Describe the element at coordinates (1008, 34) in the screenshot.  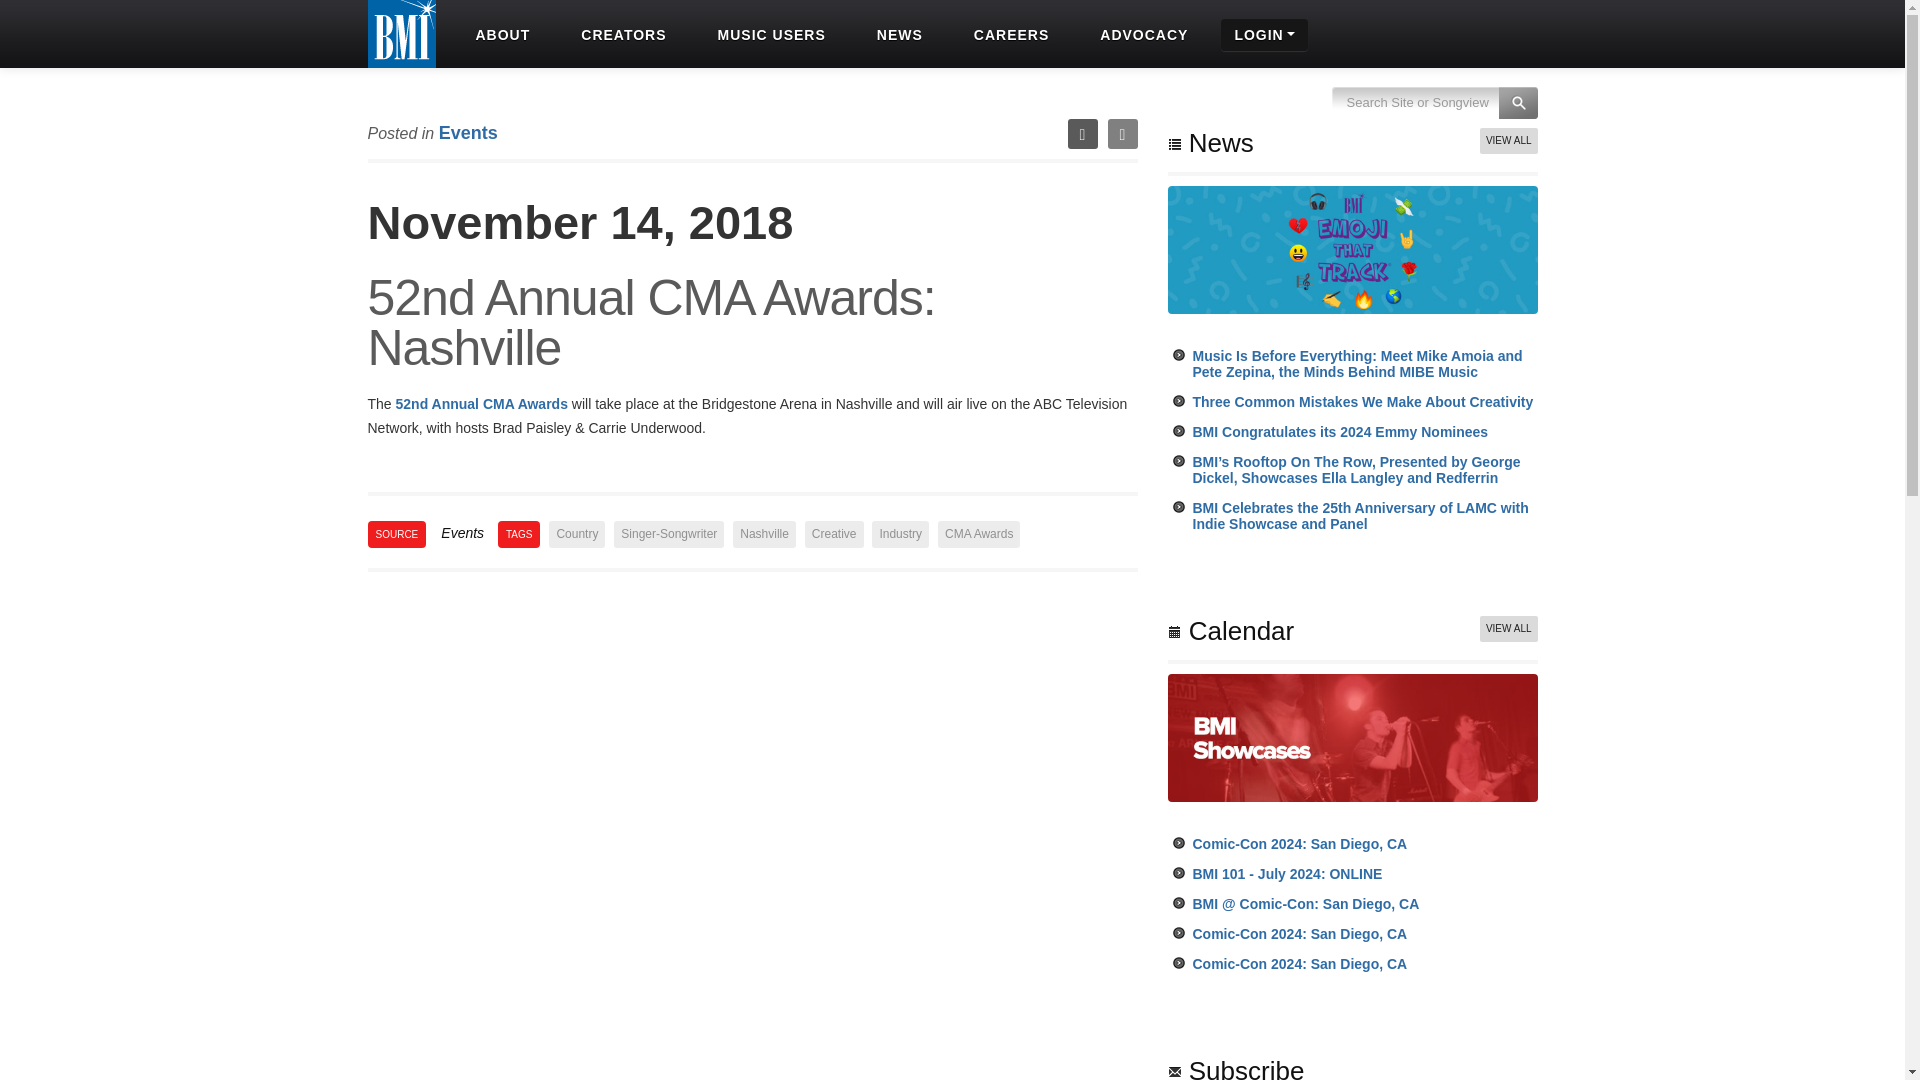
I see `CAREERS` at that location.